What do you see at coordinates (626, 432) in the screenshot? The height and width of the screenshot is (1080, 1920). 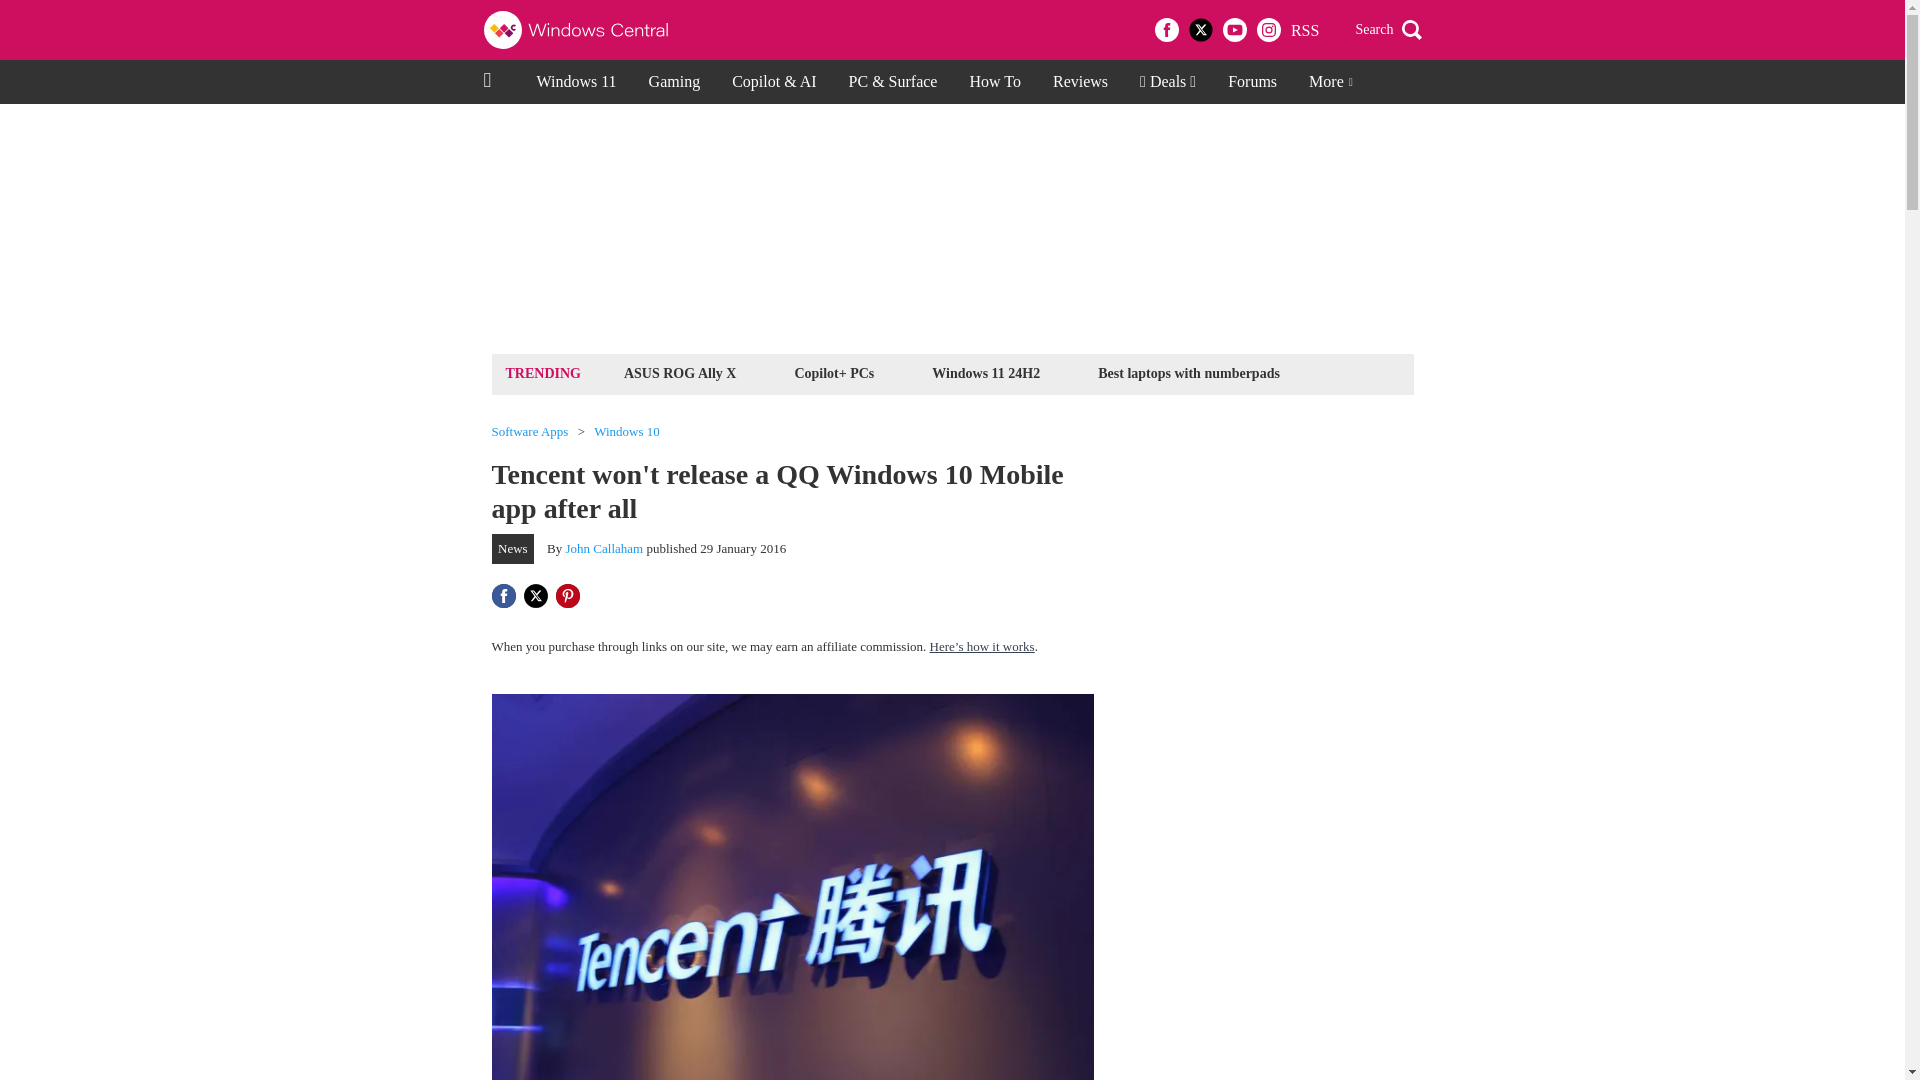 I see `Windows 10` at bounding box center [626, 432].